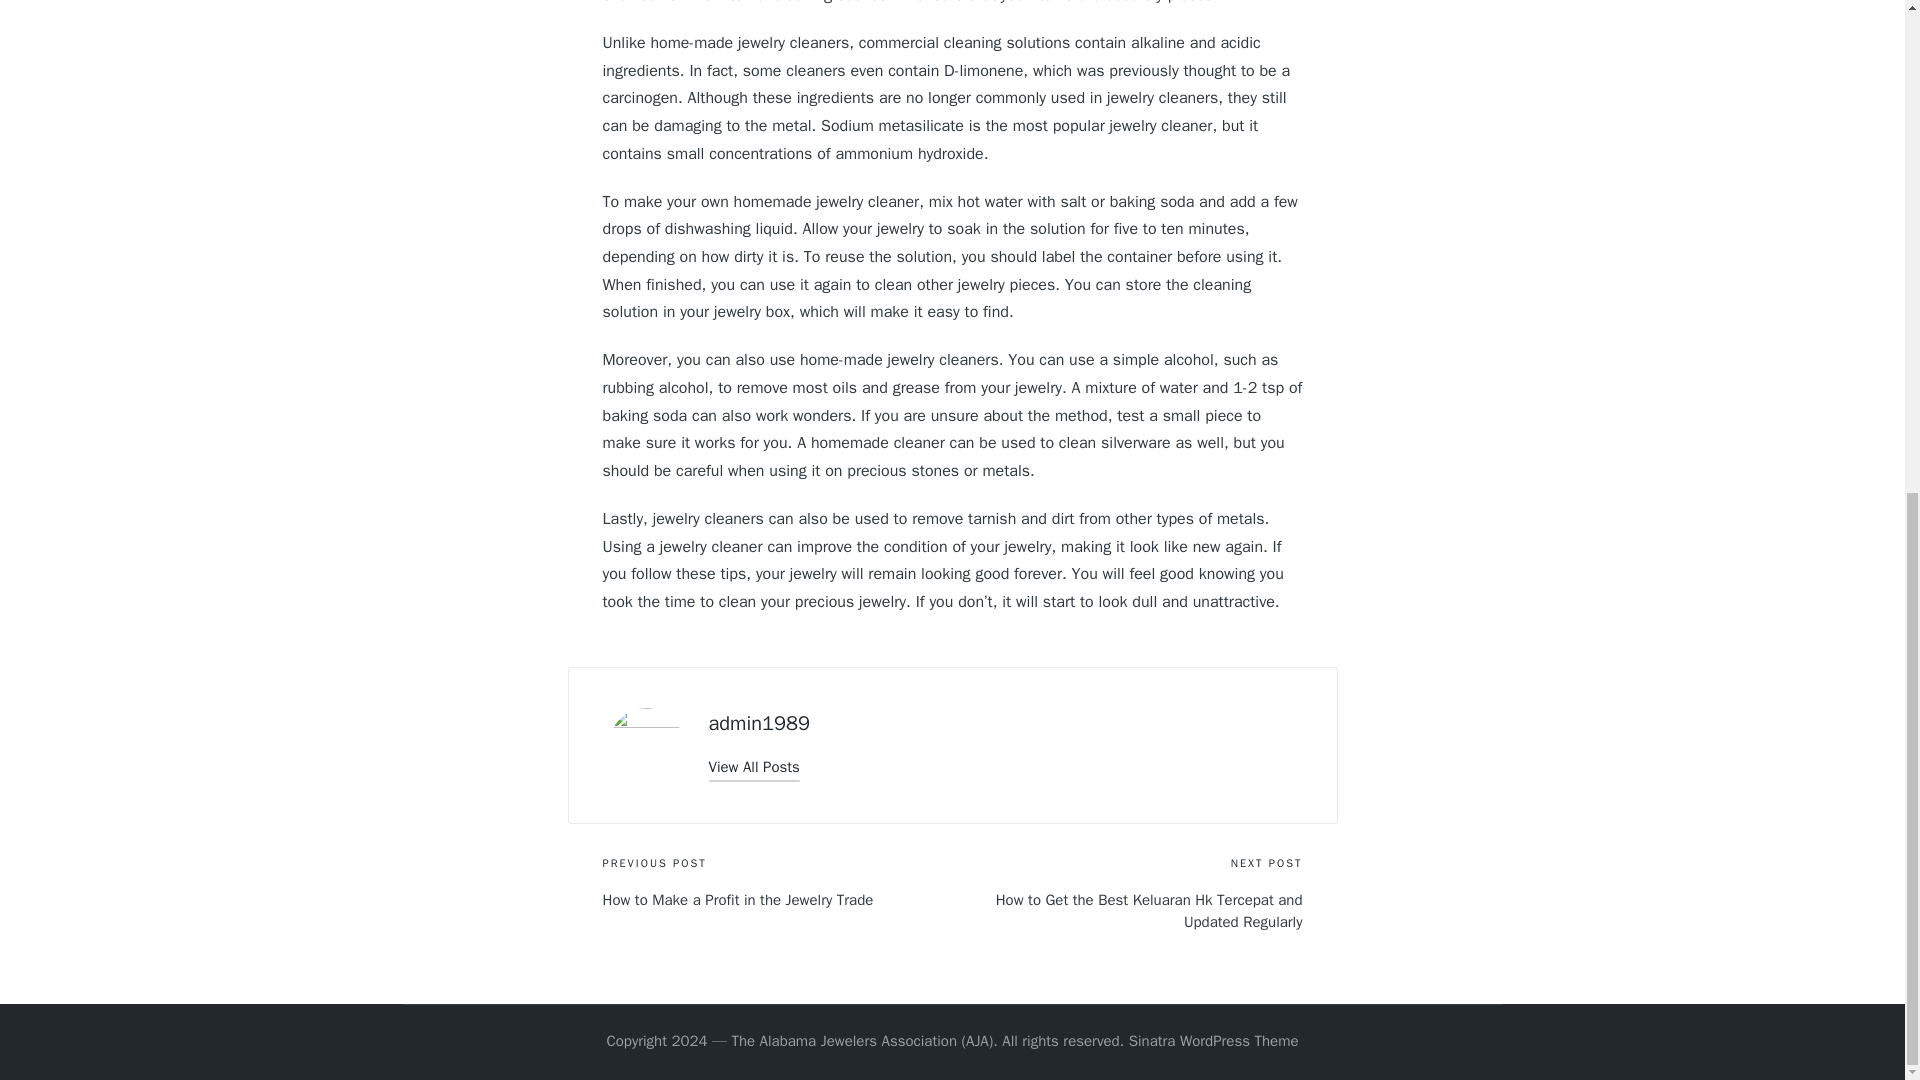  I want to click on Sinatra WordPress Theme, so click(1214, 1042).